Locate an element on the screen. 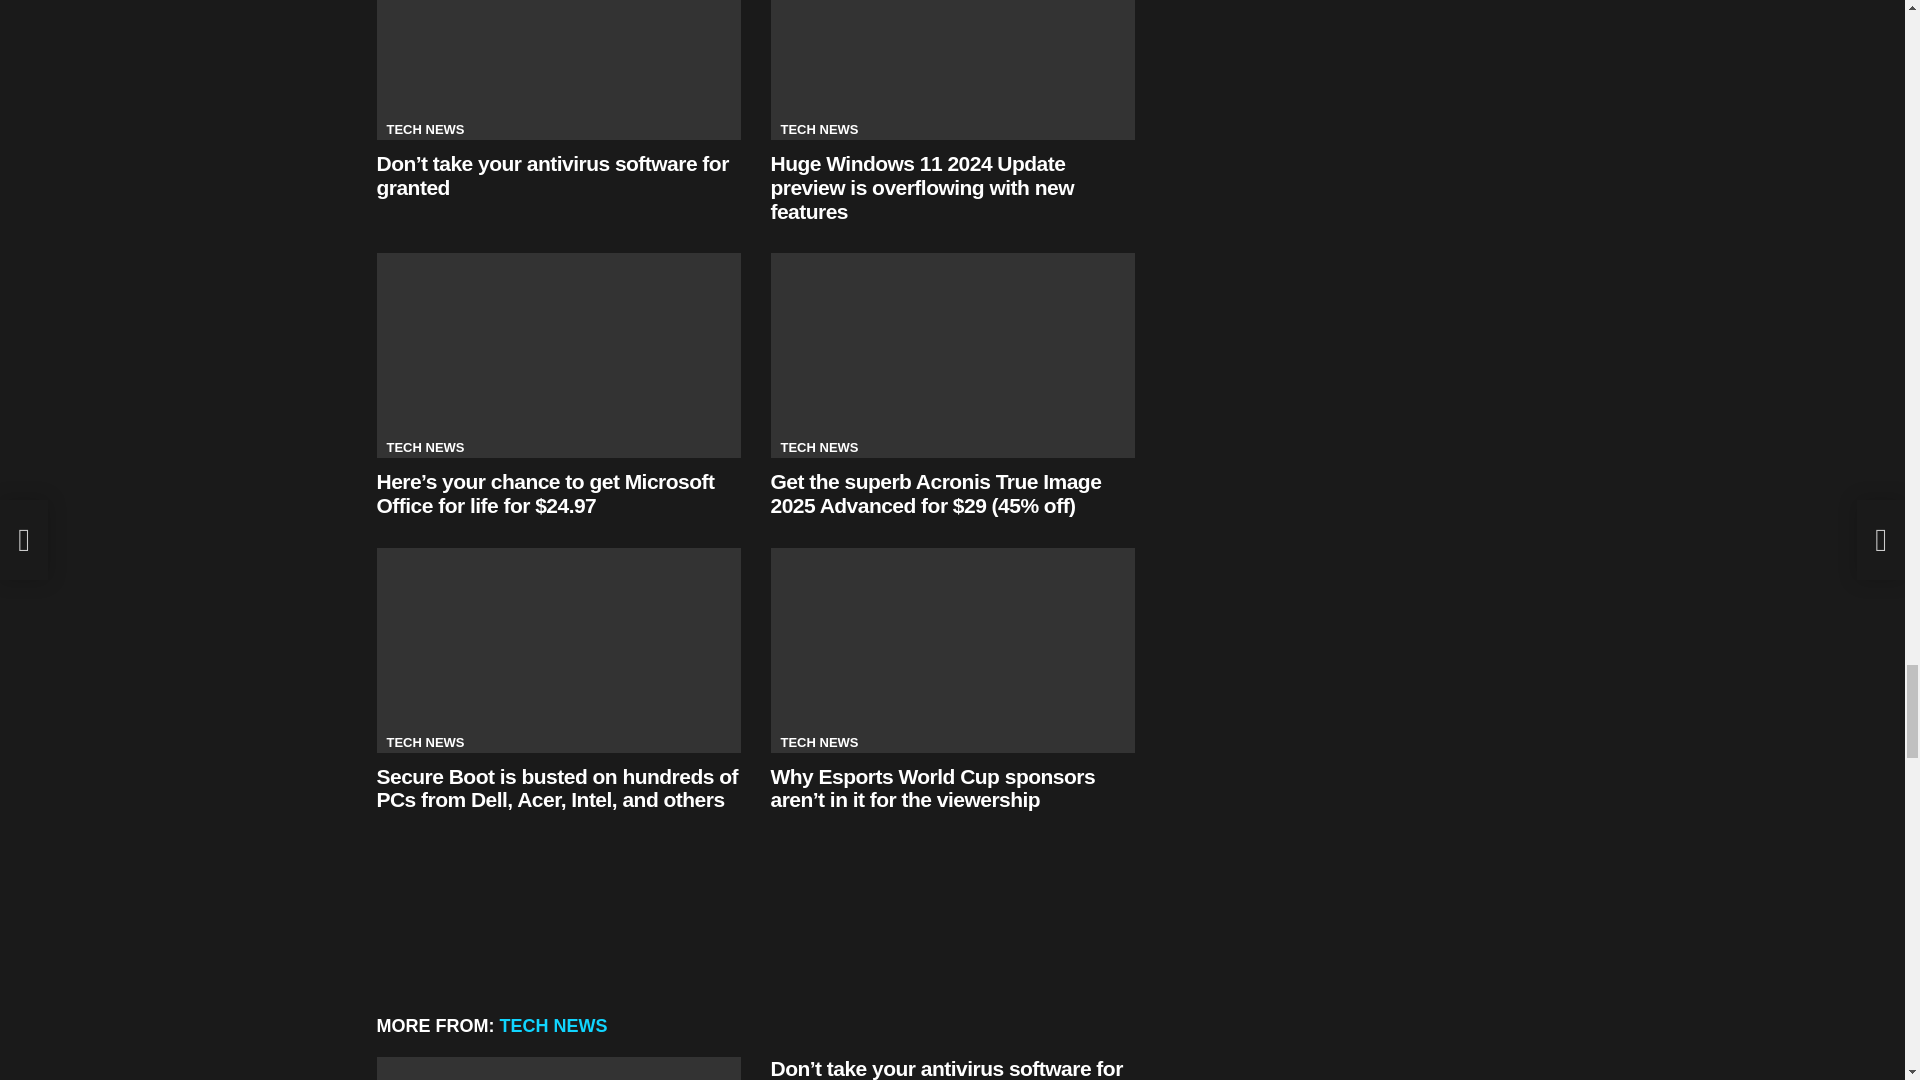 This screenshot has height=1080, width=1920. TECH NEWS is located at coordinates (425, 130).